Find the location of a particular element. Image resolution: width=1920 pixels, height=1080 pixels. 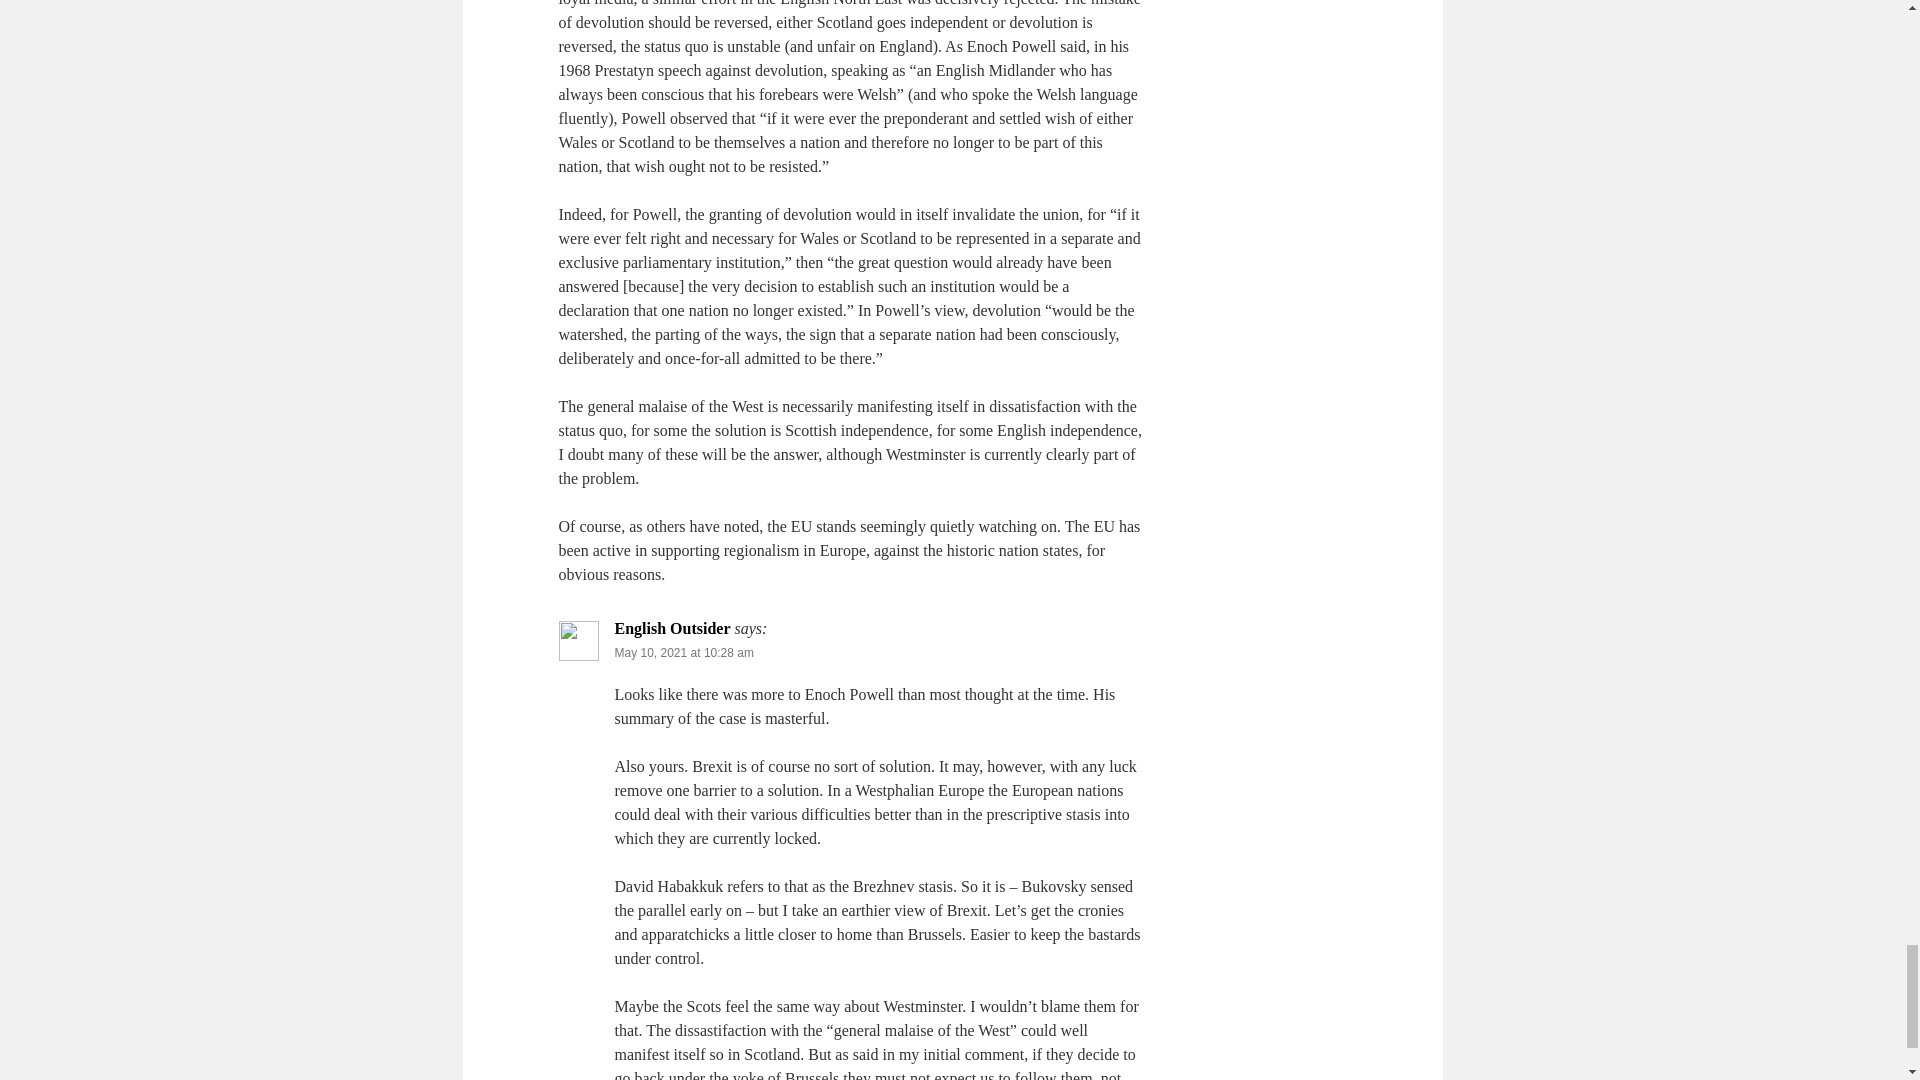

May 10, 2021 at 10:28 am is located at coordinates (683, 652).